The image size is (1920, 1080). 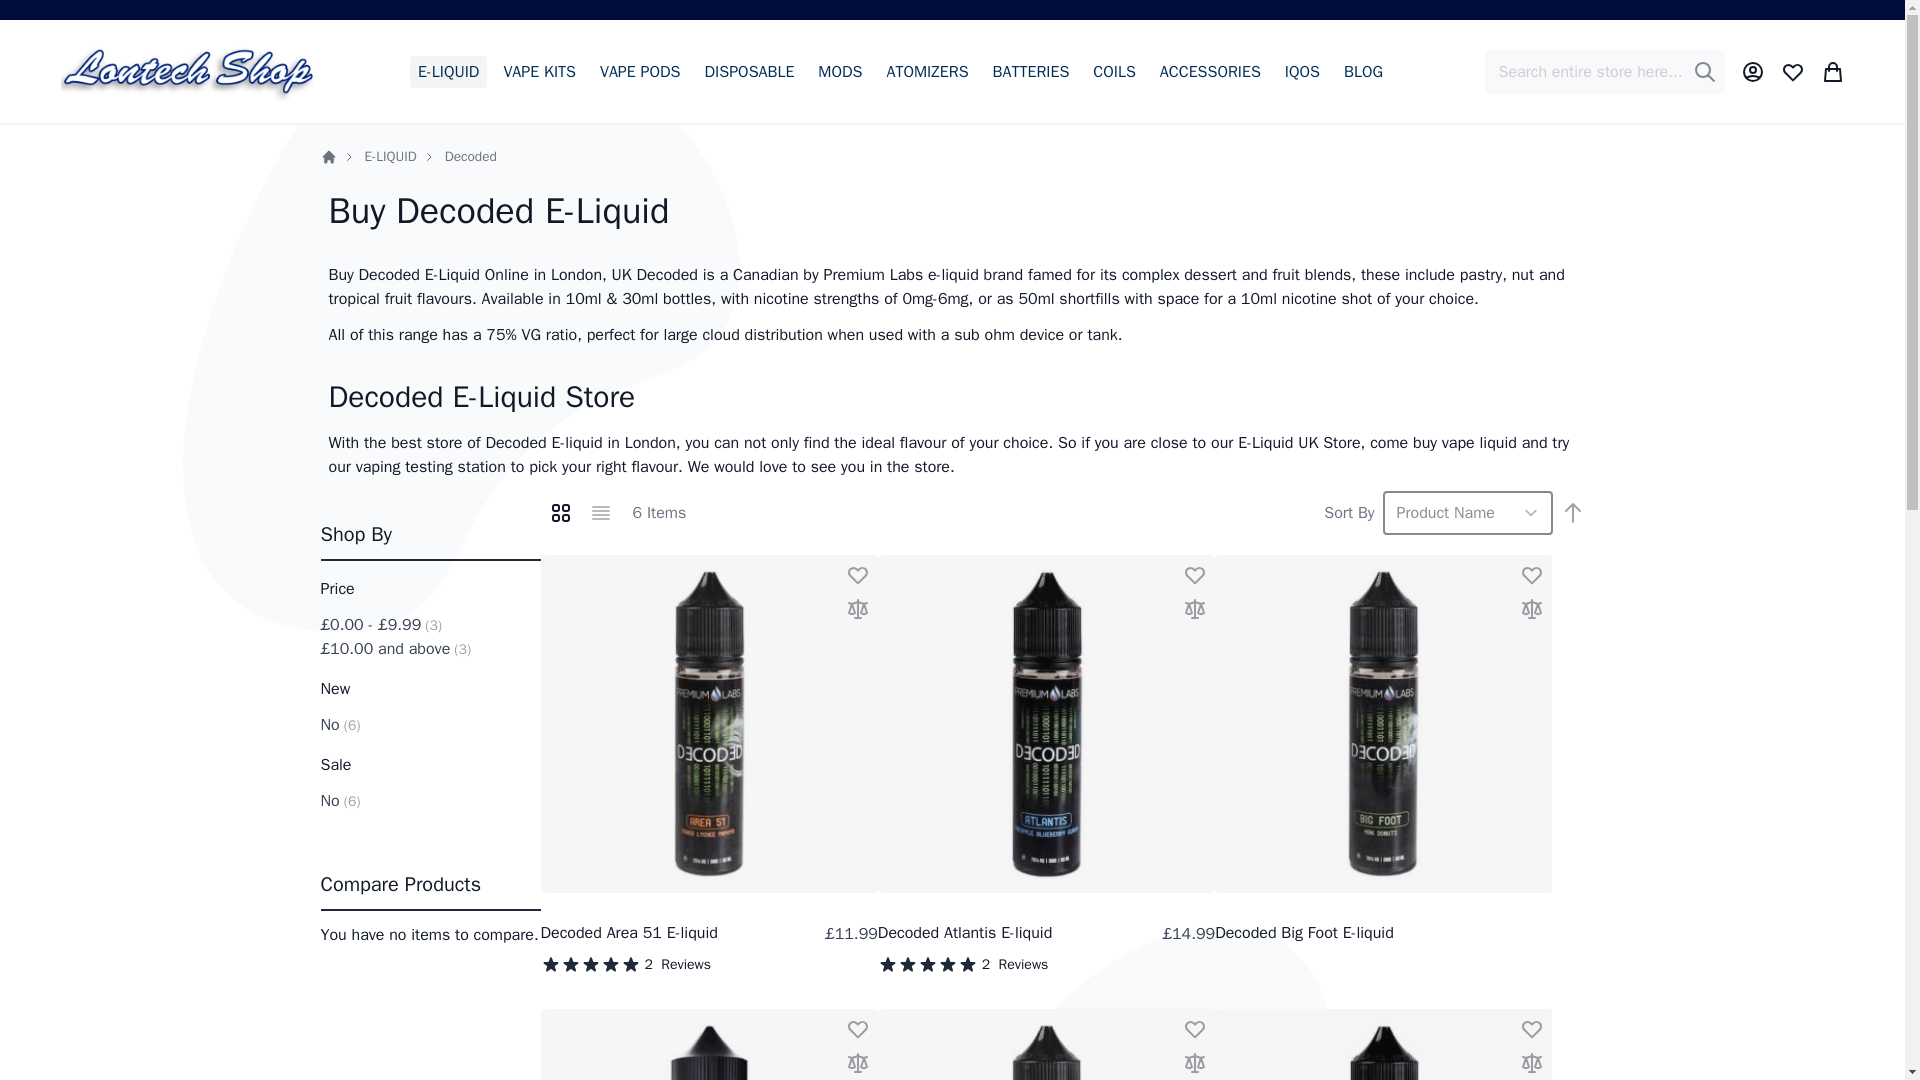 I want to click on BATTERIES, so click(x=1030, y=72).